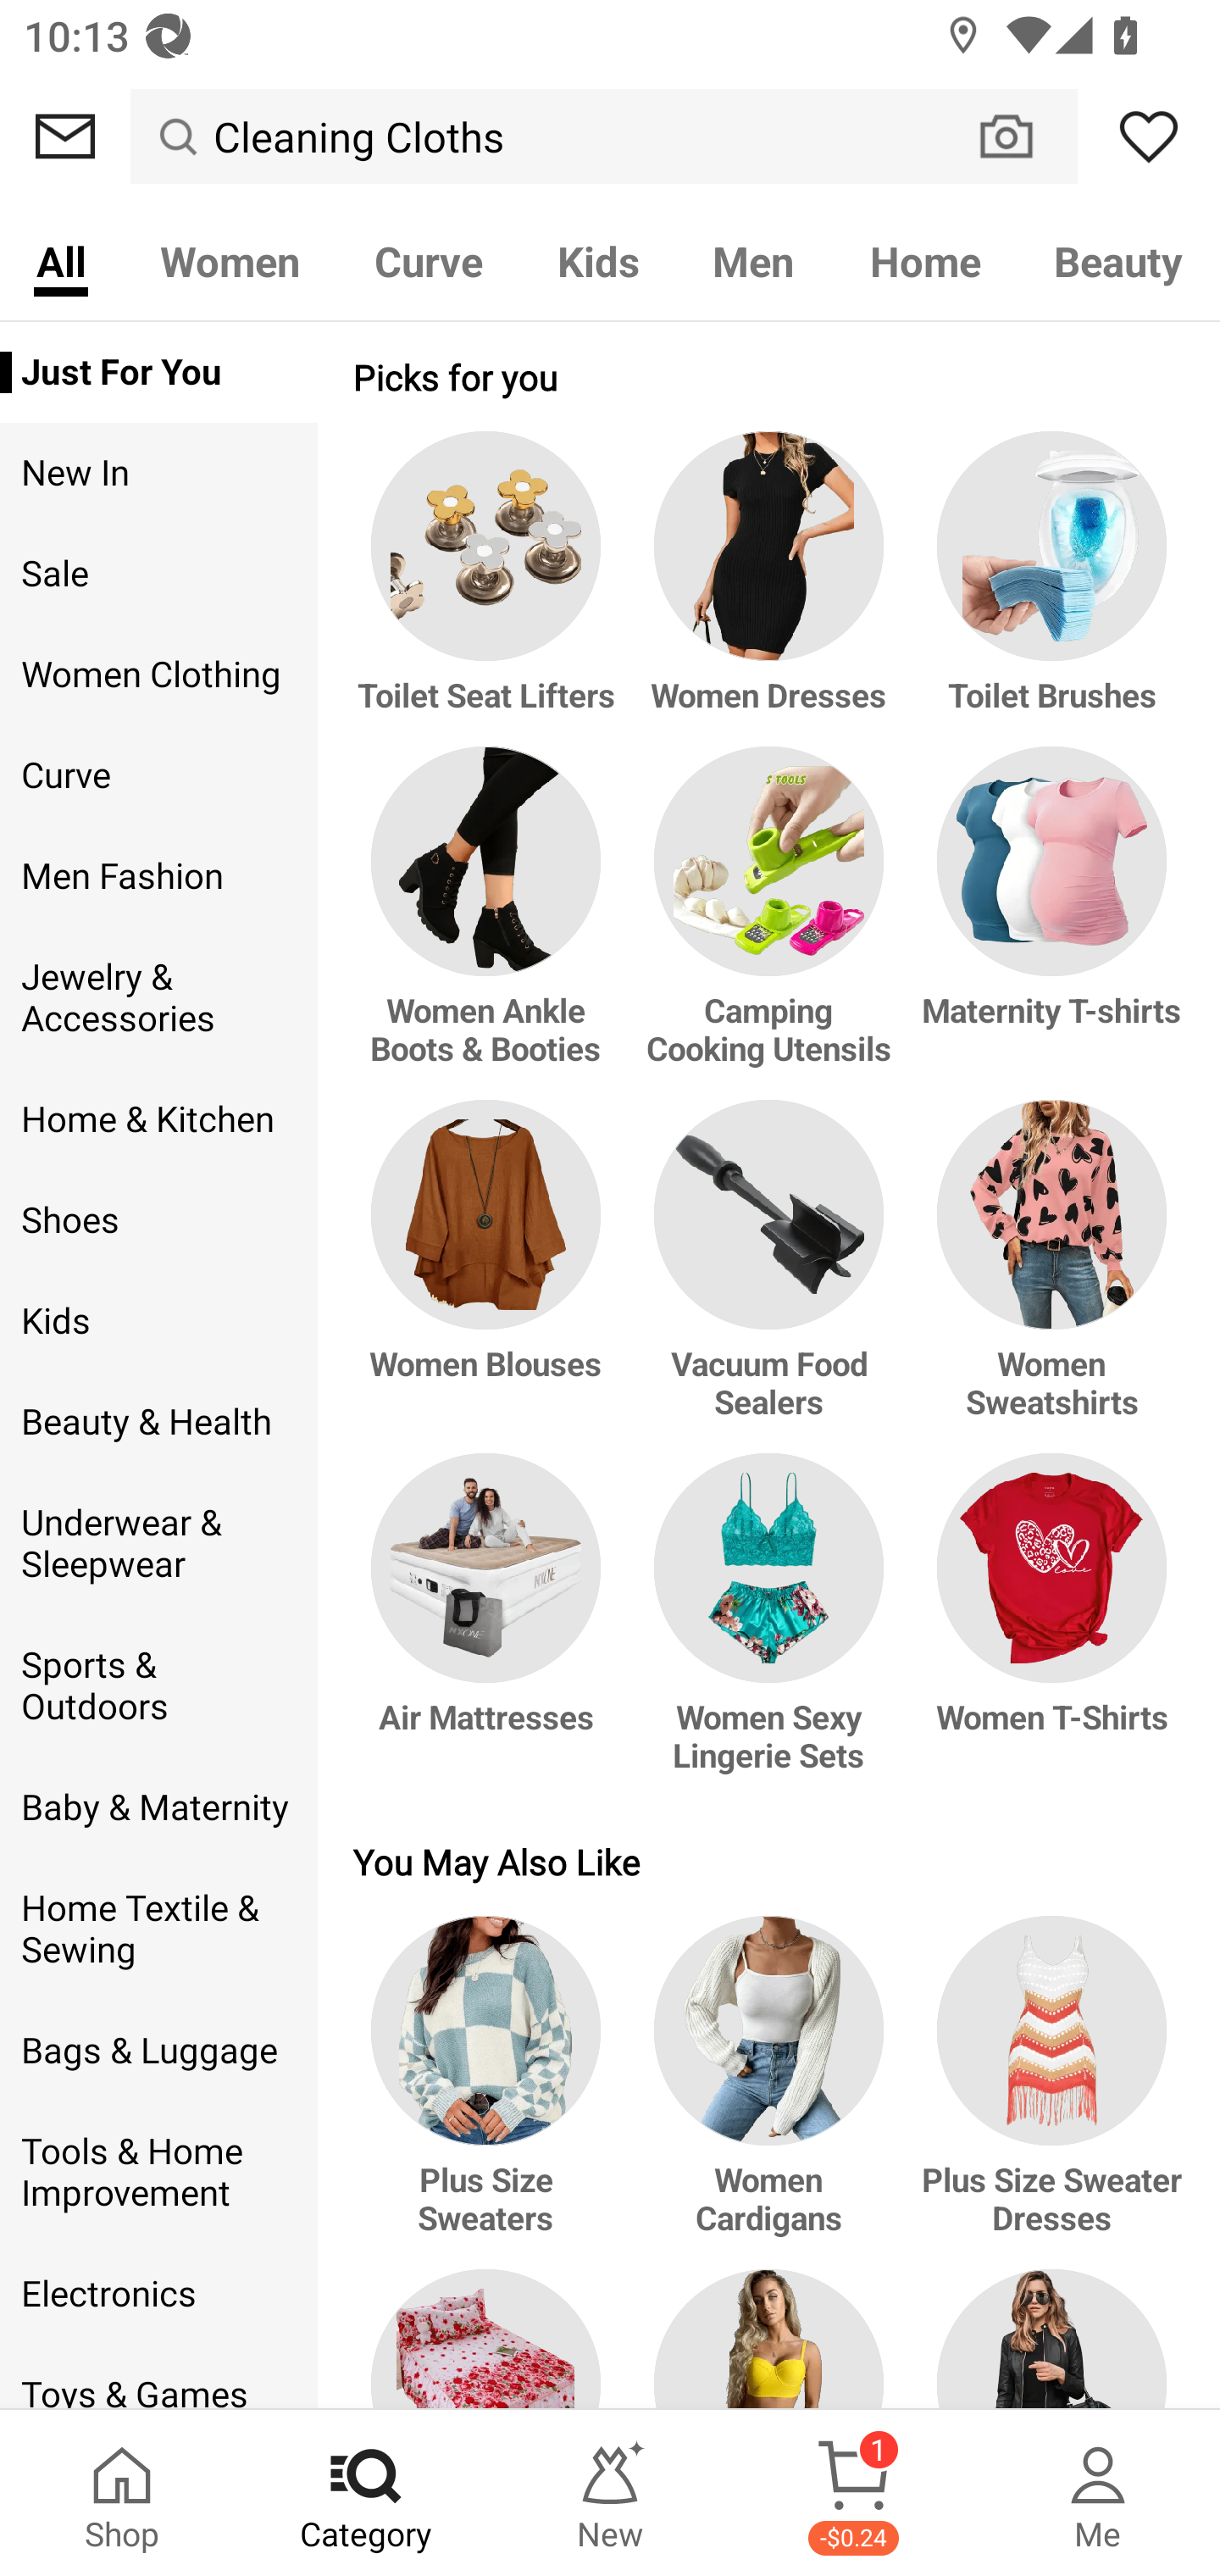 The width and height of the screenshot is (1220, 2576). I want to click on Women Dresses, so click(769, 588).